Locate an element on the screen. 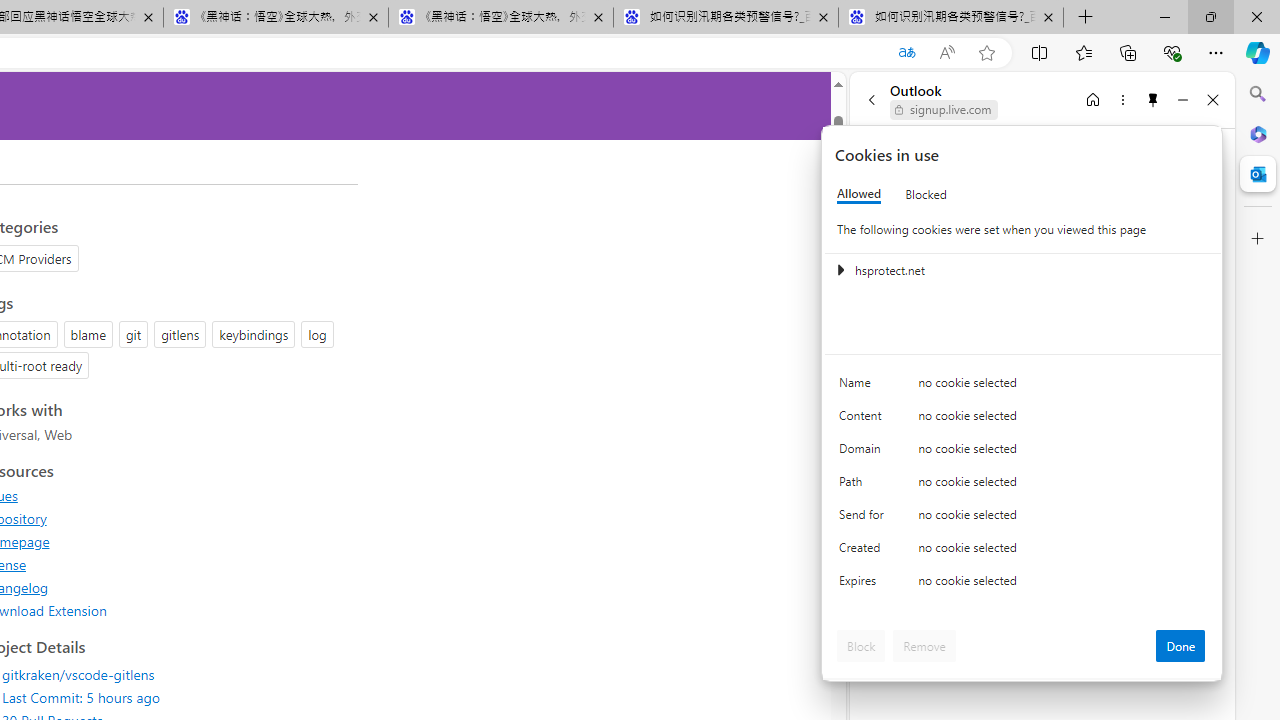 The image size is (1280, 720). Created is located at coordinates (864, 552).